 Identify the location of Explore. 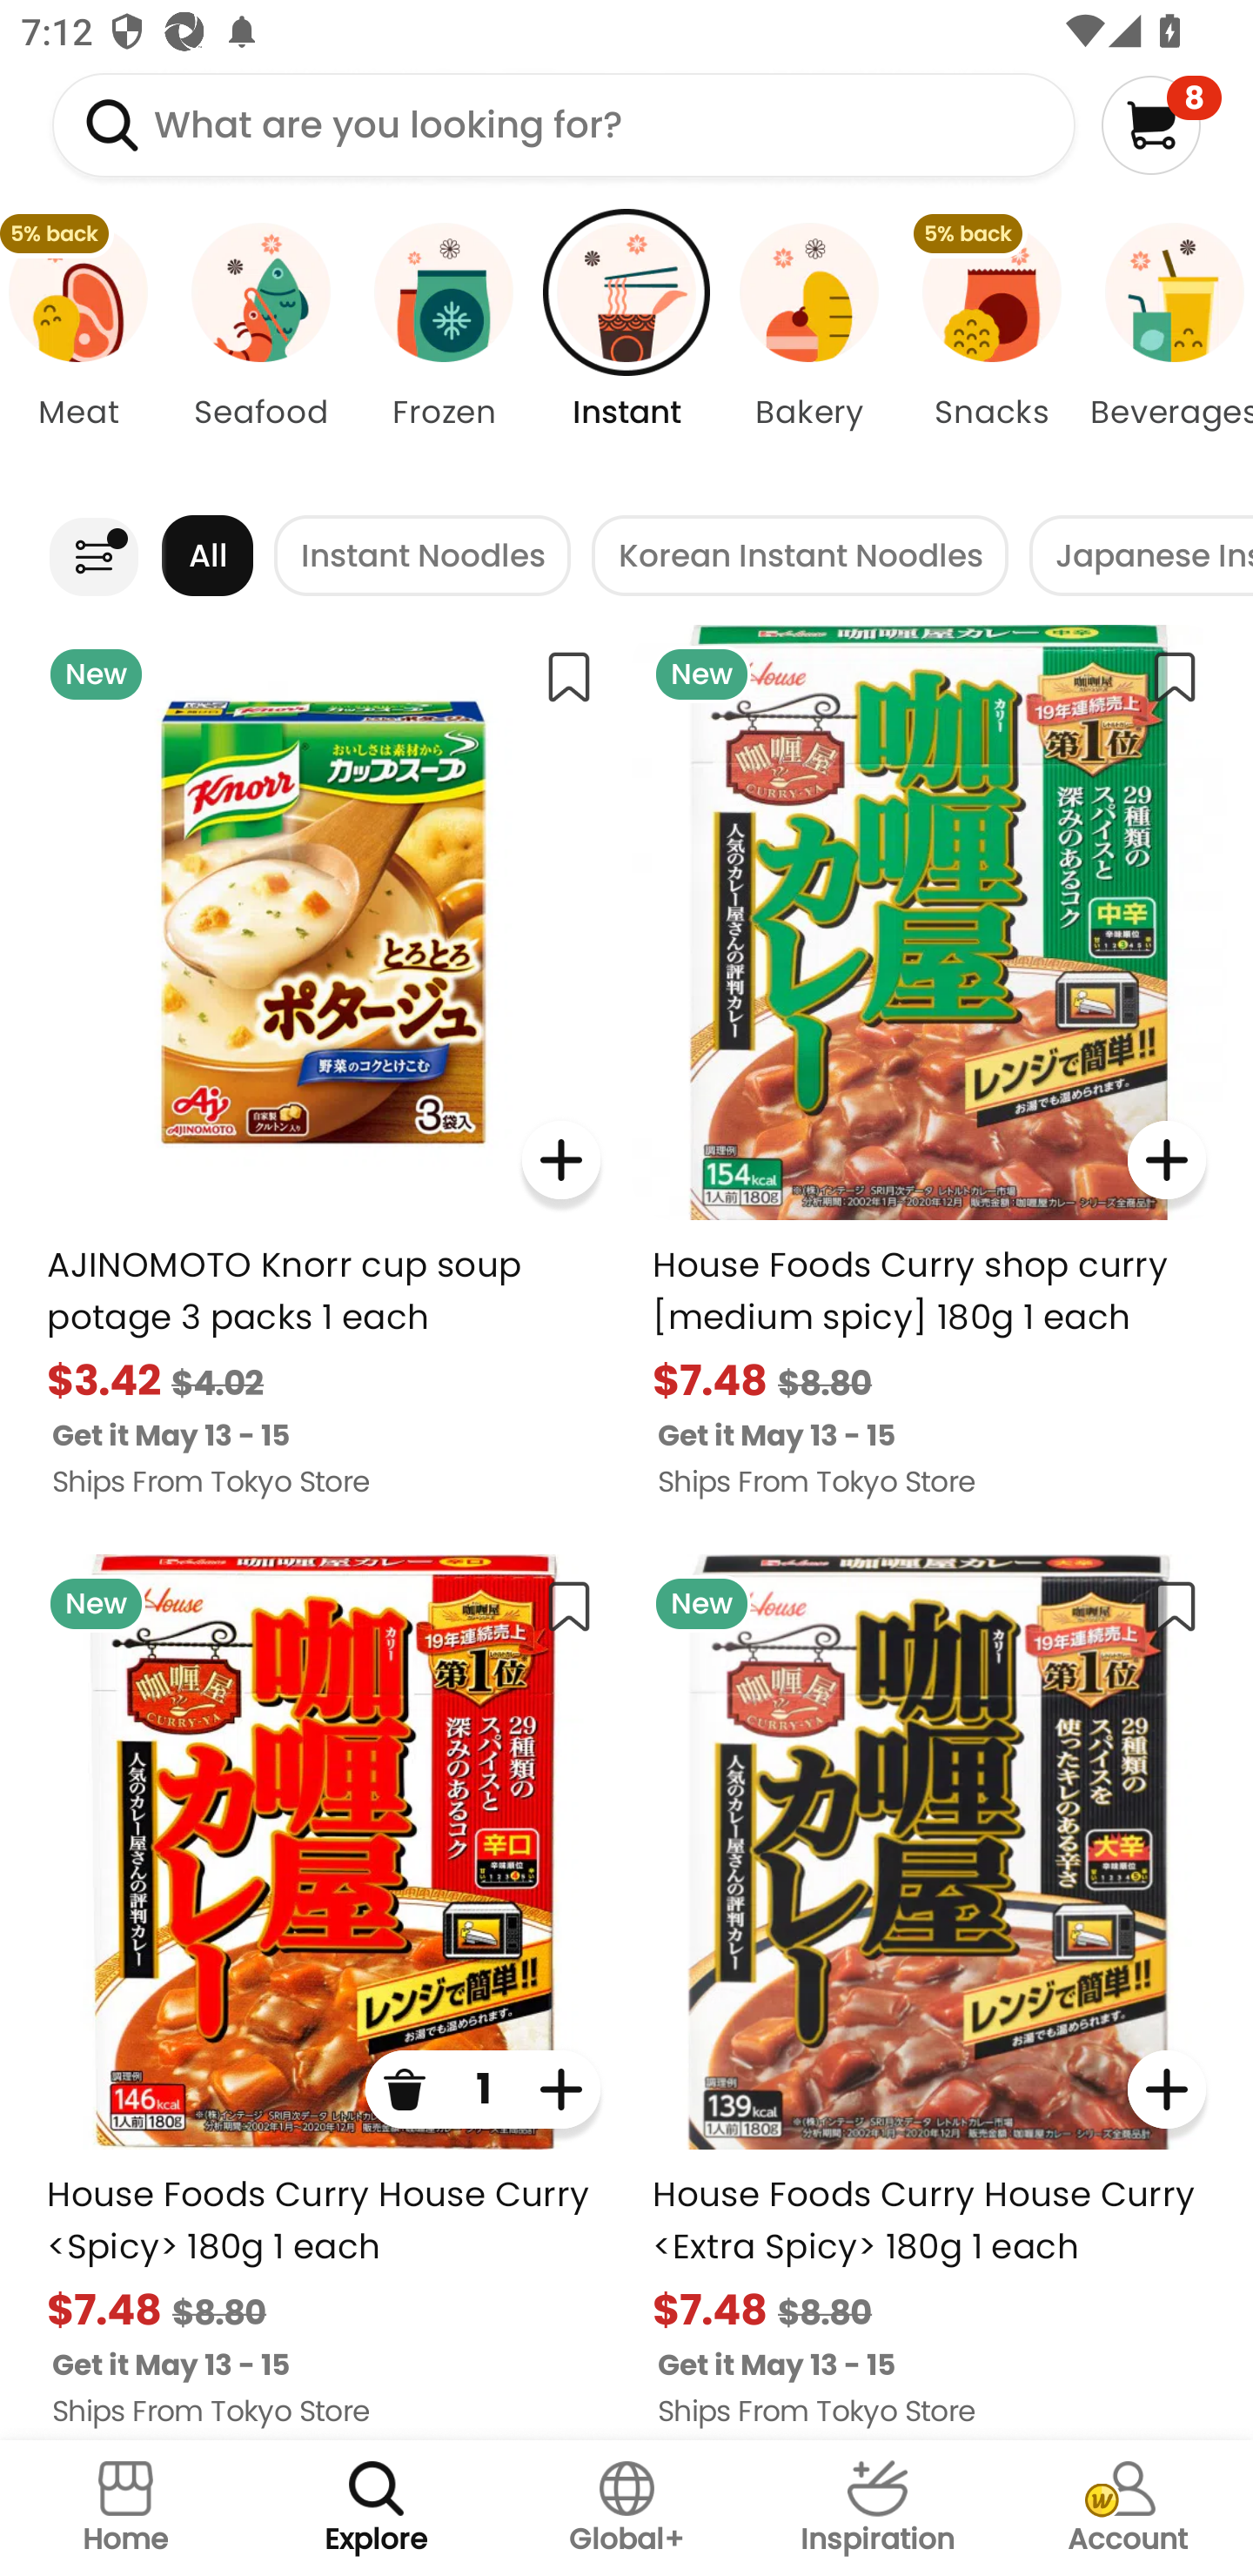
(376, 2508).